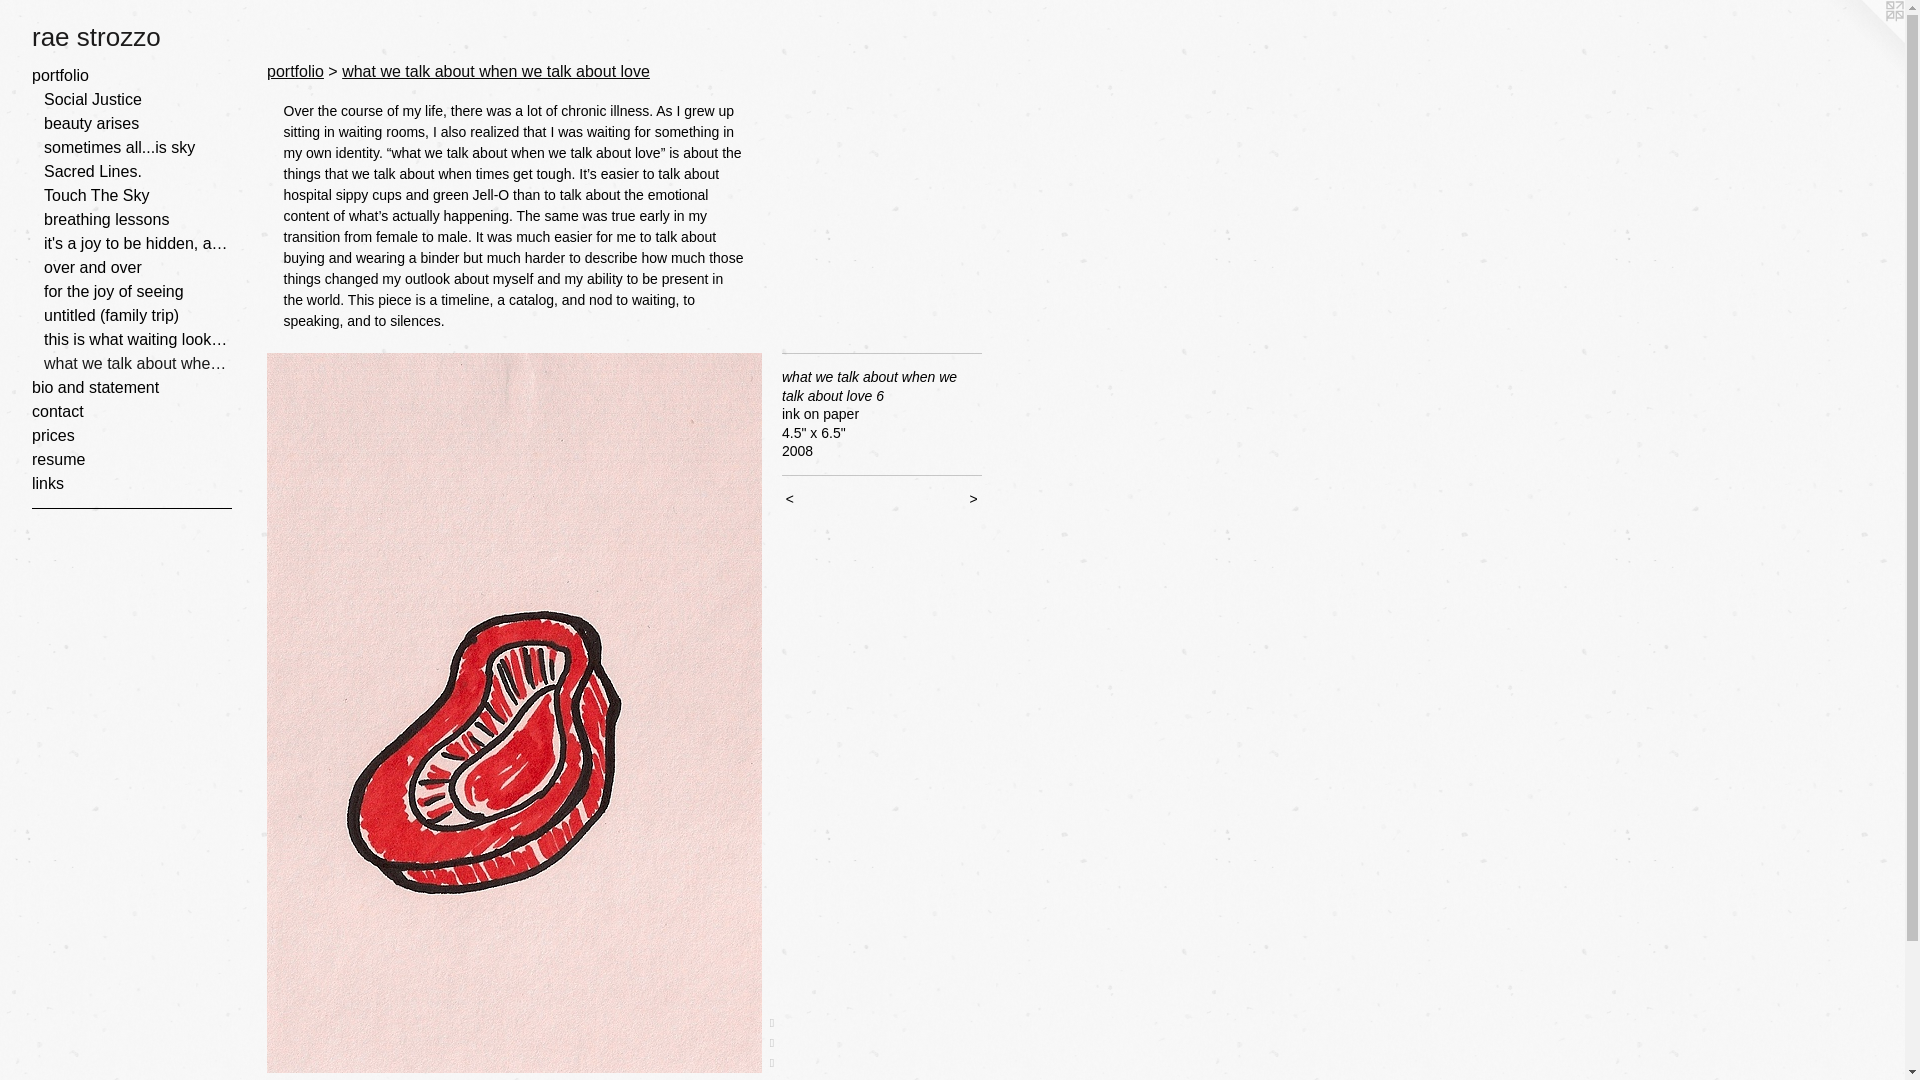 Image resolution: width=1920 pixels, height=1080 pixels. I want to click on rae strozzo, so click(952, 36).